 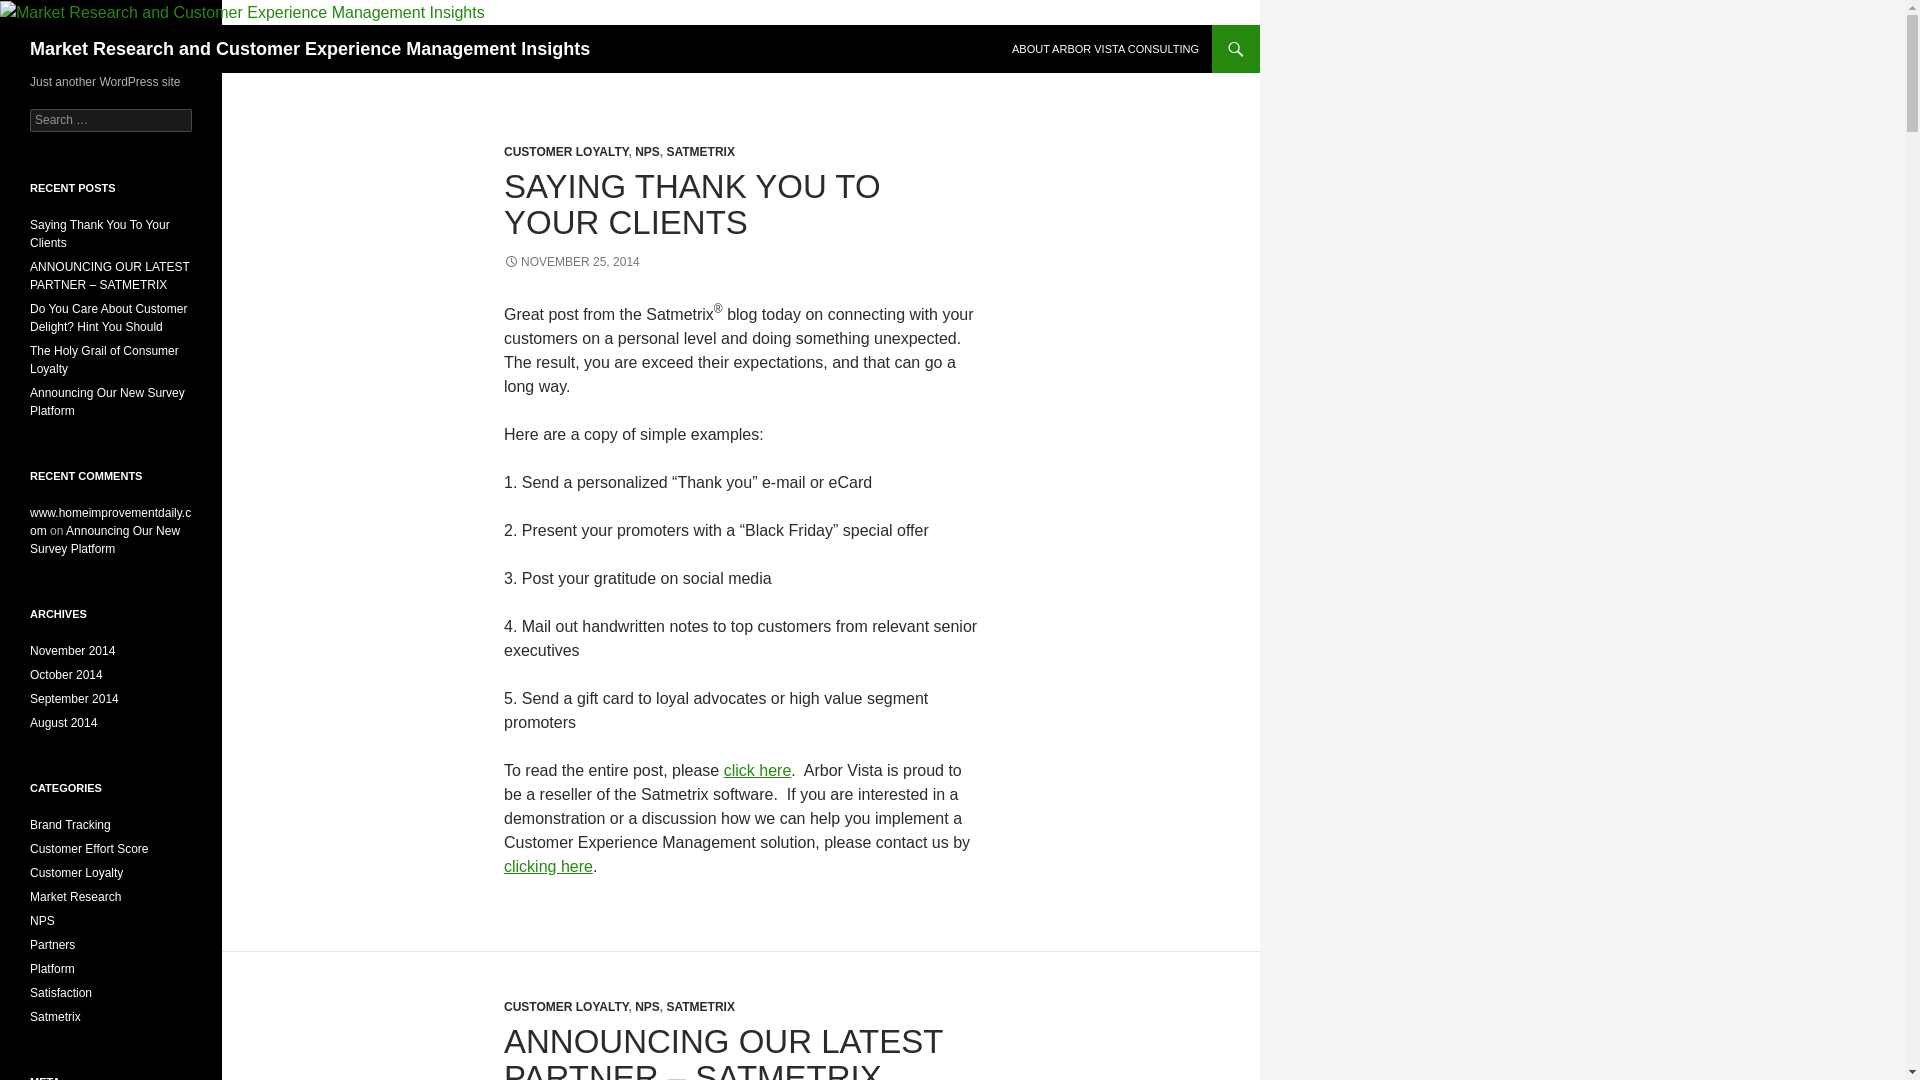 I want to click on SATMETRIX, so click(x=700, y=1007).